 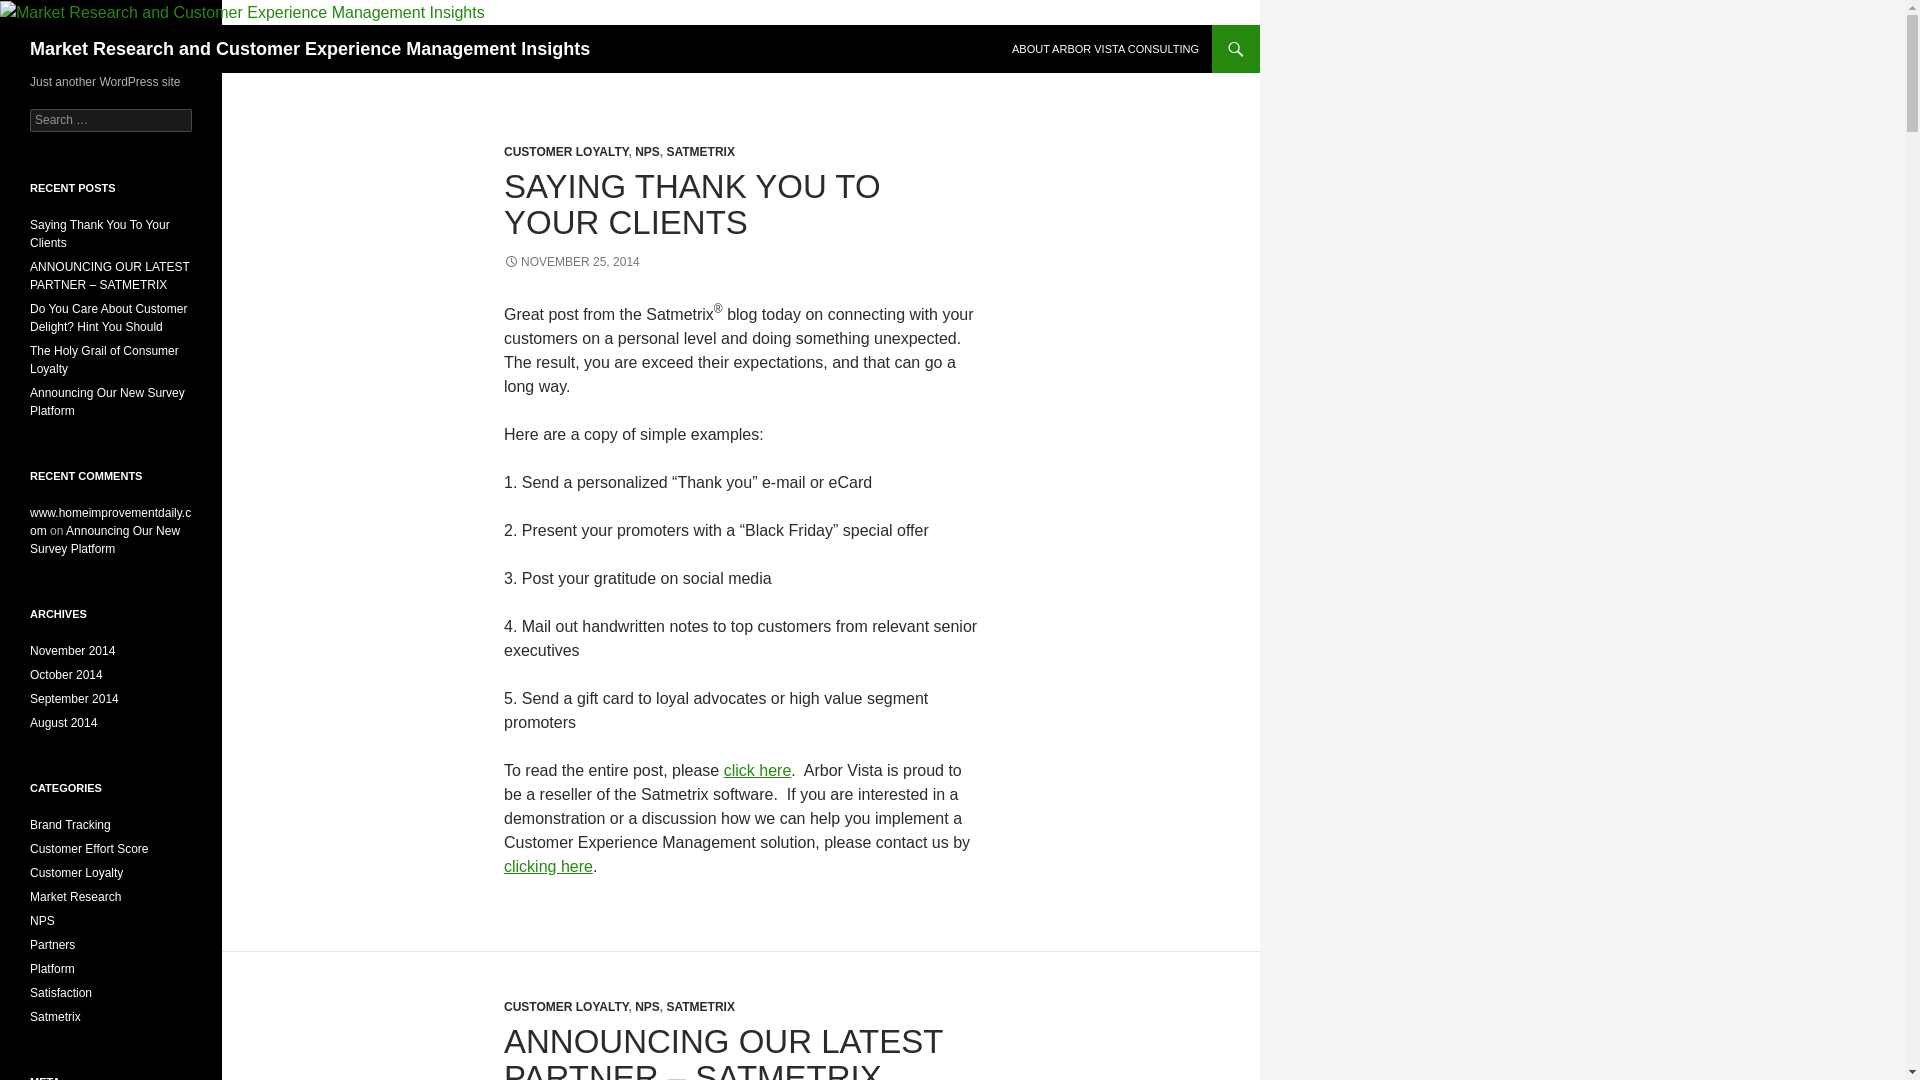 I want to click on SATMETRIX, so click(x=700, y=1007).